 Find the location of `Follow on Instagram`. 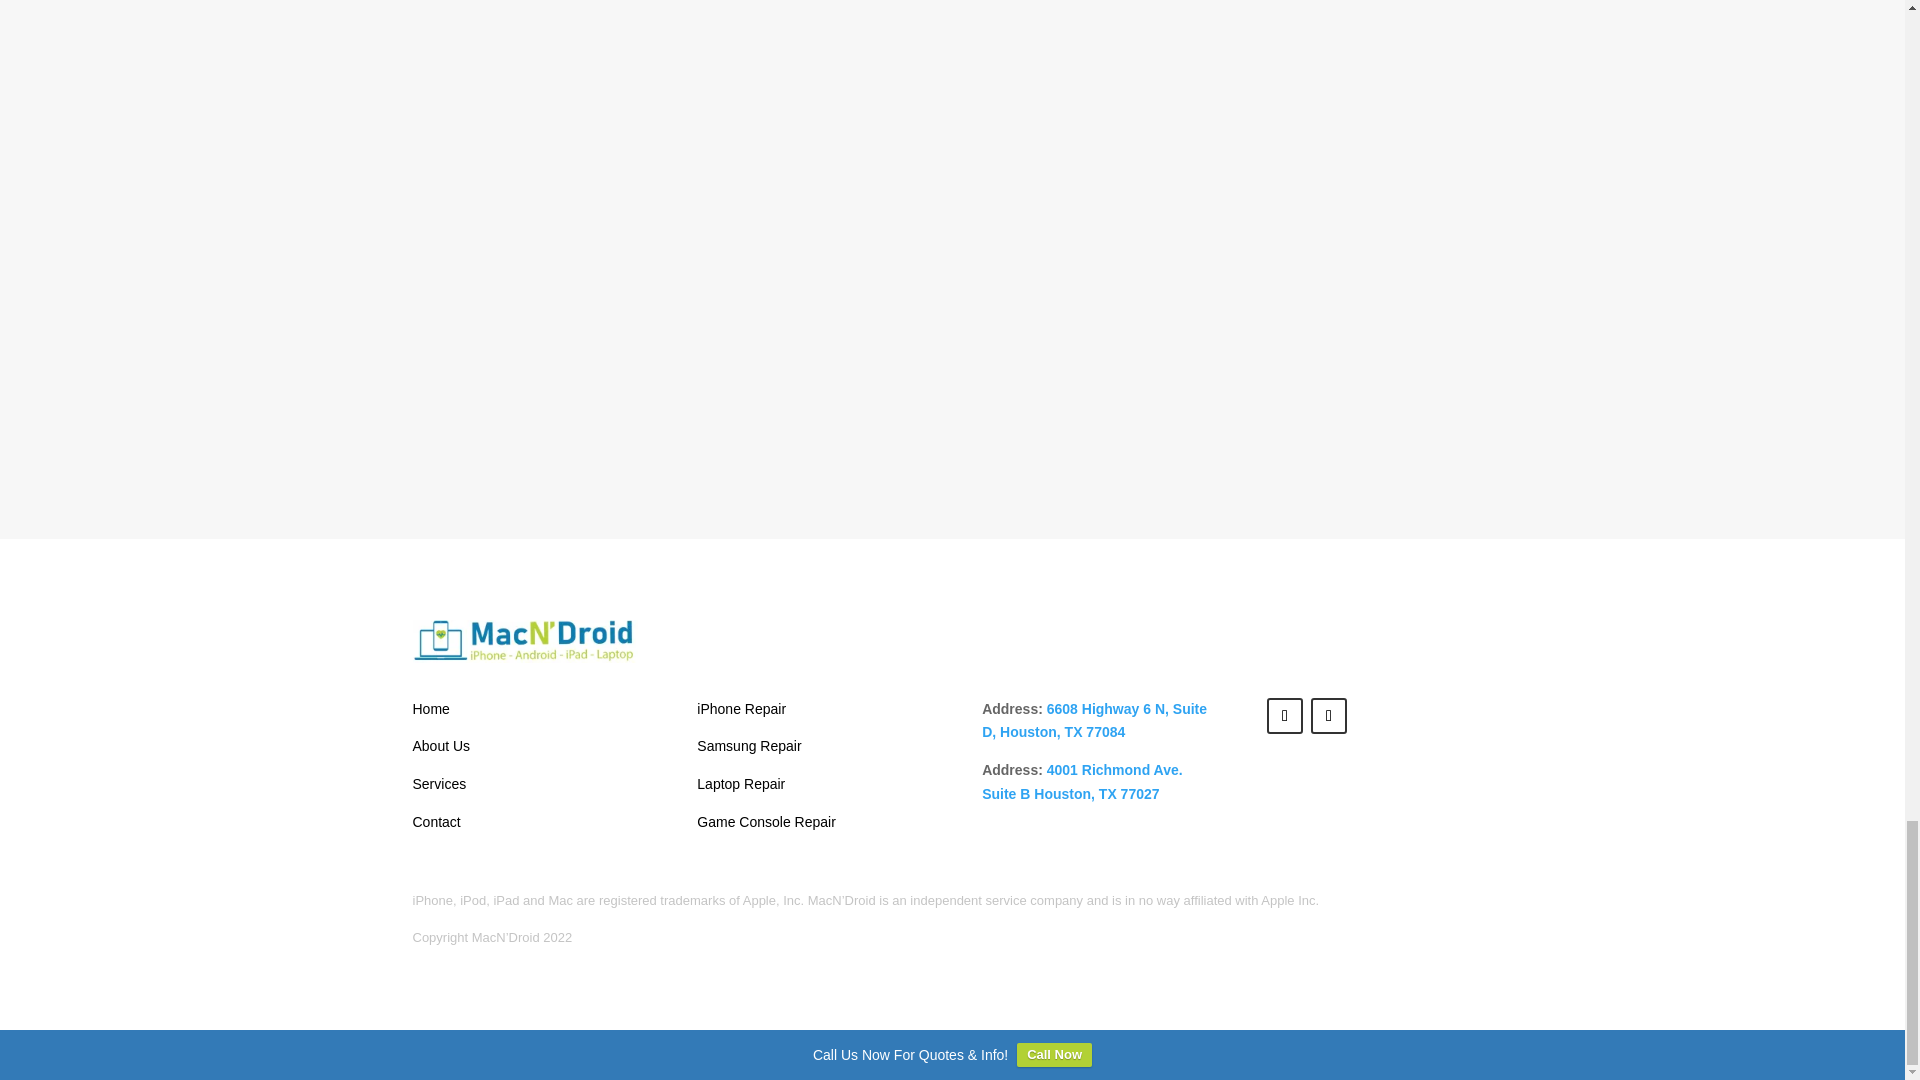

Follow on Instagram is located at coordinates (1285, 716).